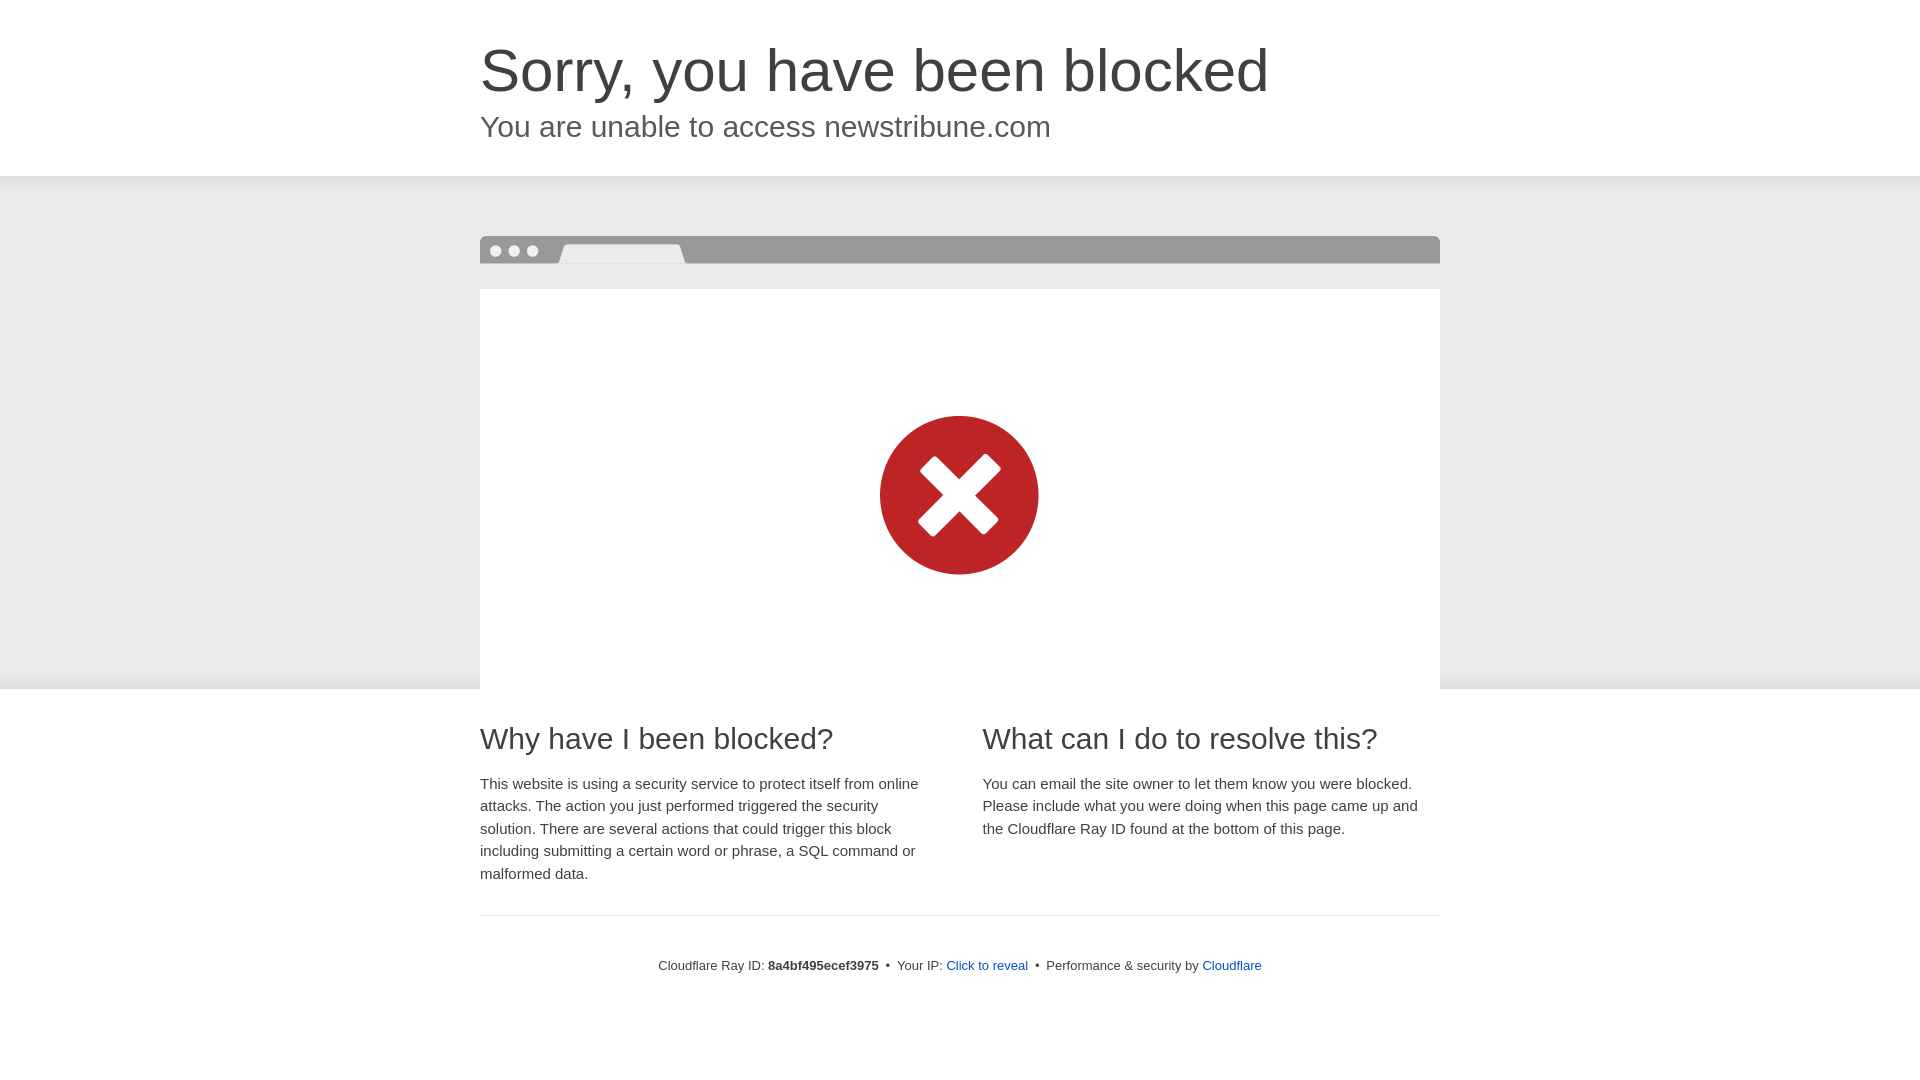 The image size is (1920, 1080). Describe the element at coordinates (986, 966) in the screenshot. I see `Click to reveal` at that location.